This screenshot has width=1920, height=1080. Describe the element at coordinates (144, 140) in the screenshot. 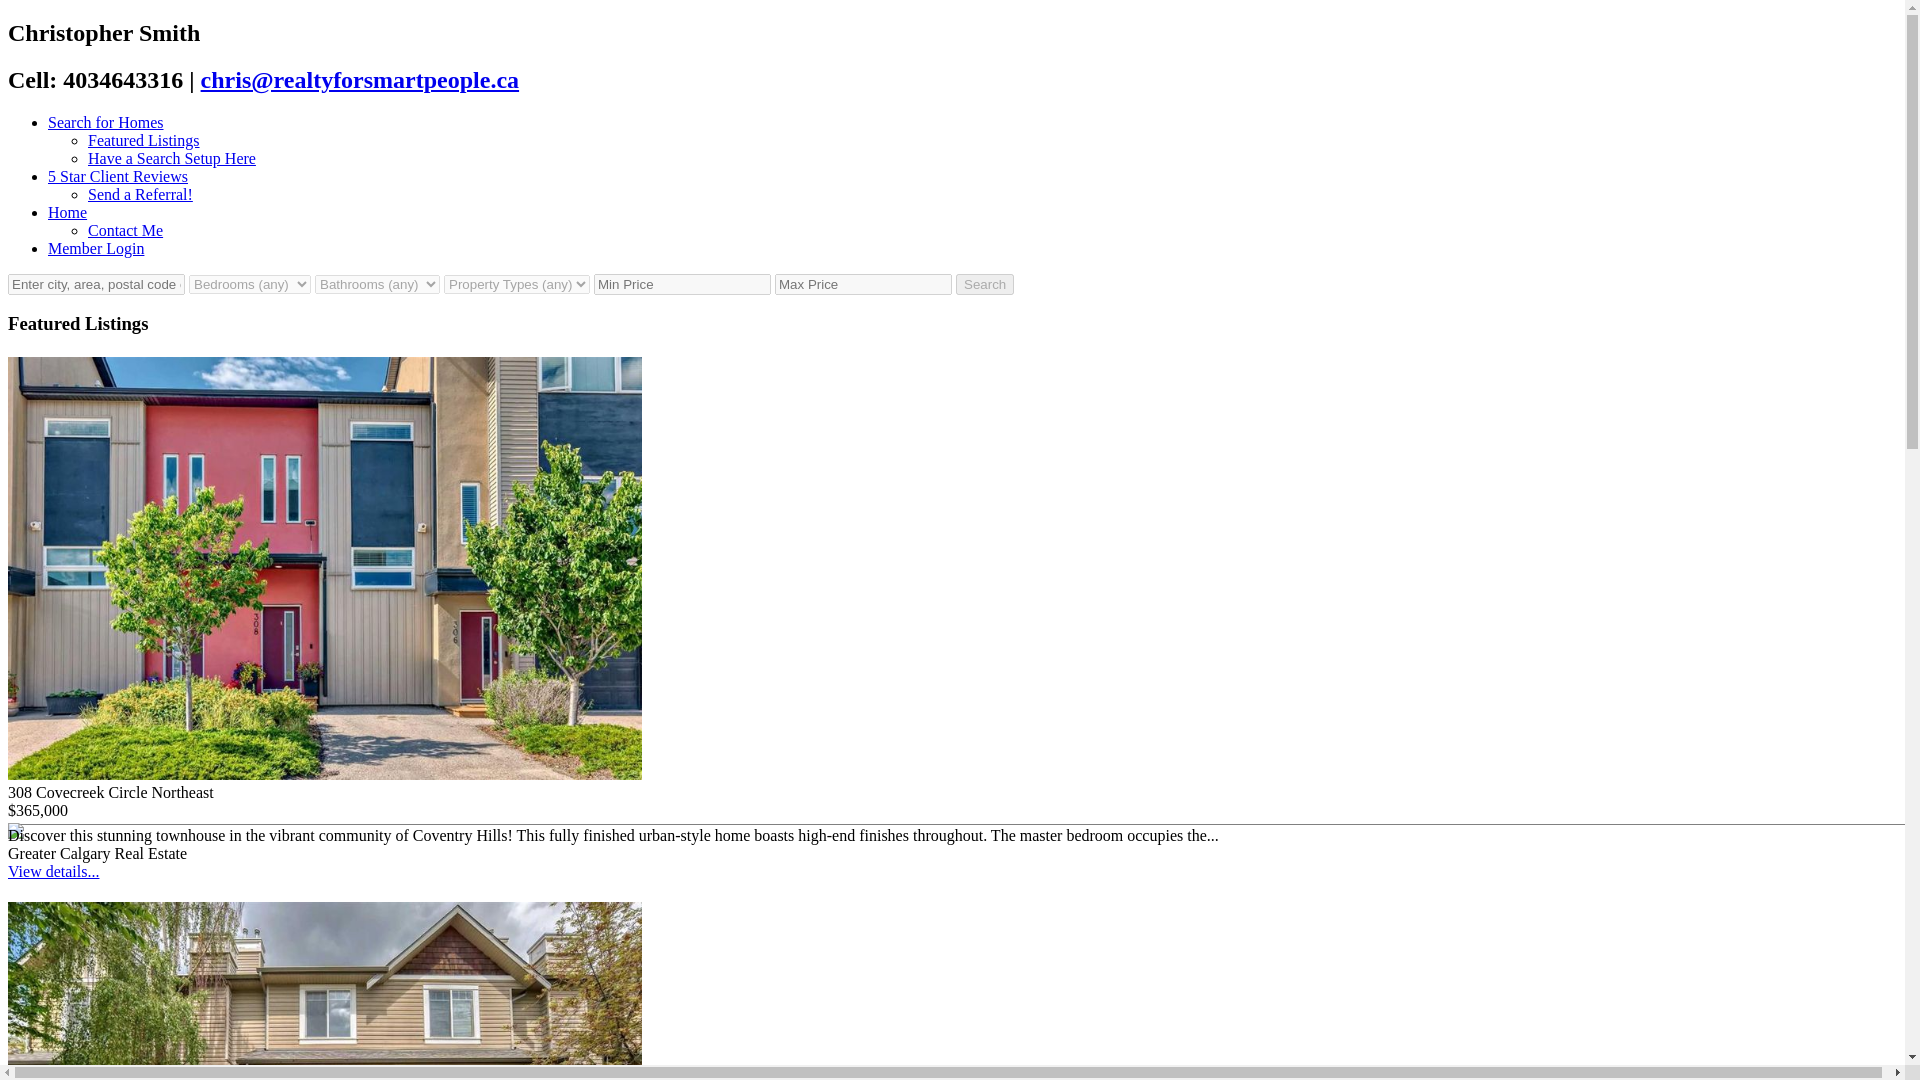

I see `Featured Listings` at that location.